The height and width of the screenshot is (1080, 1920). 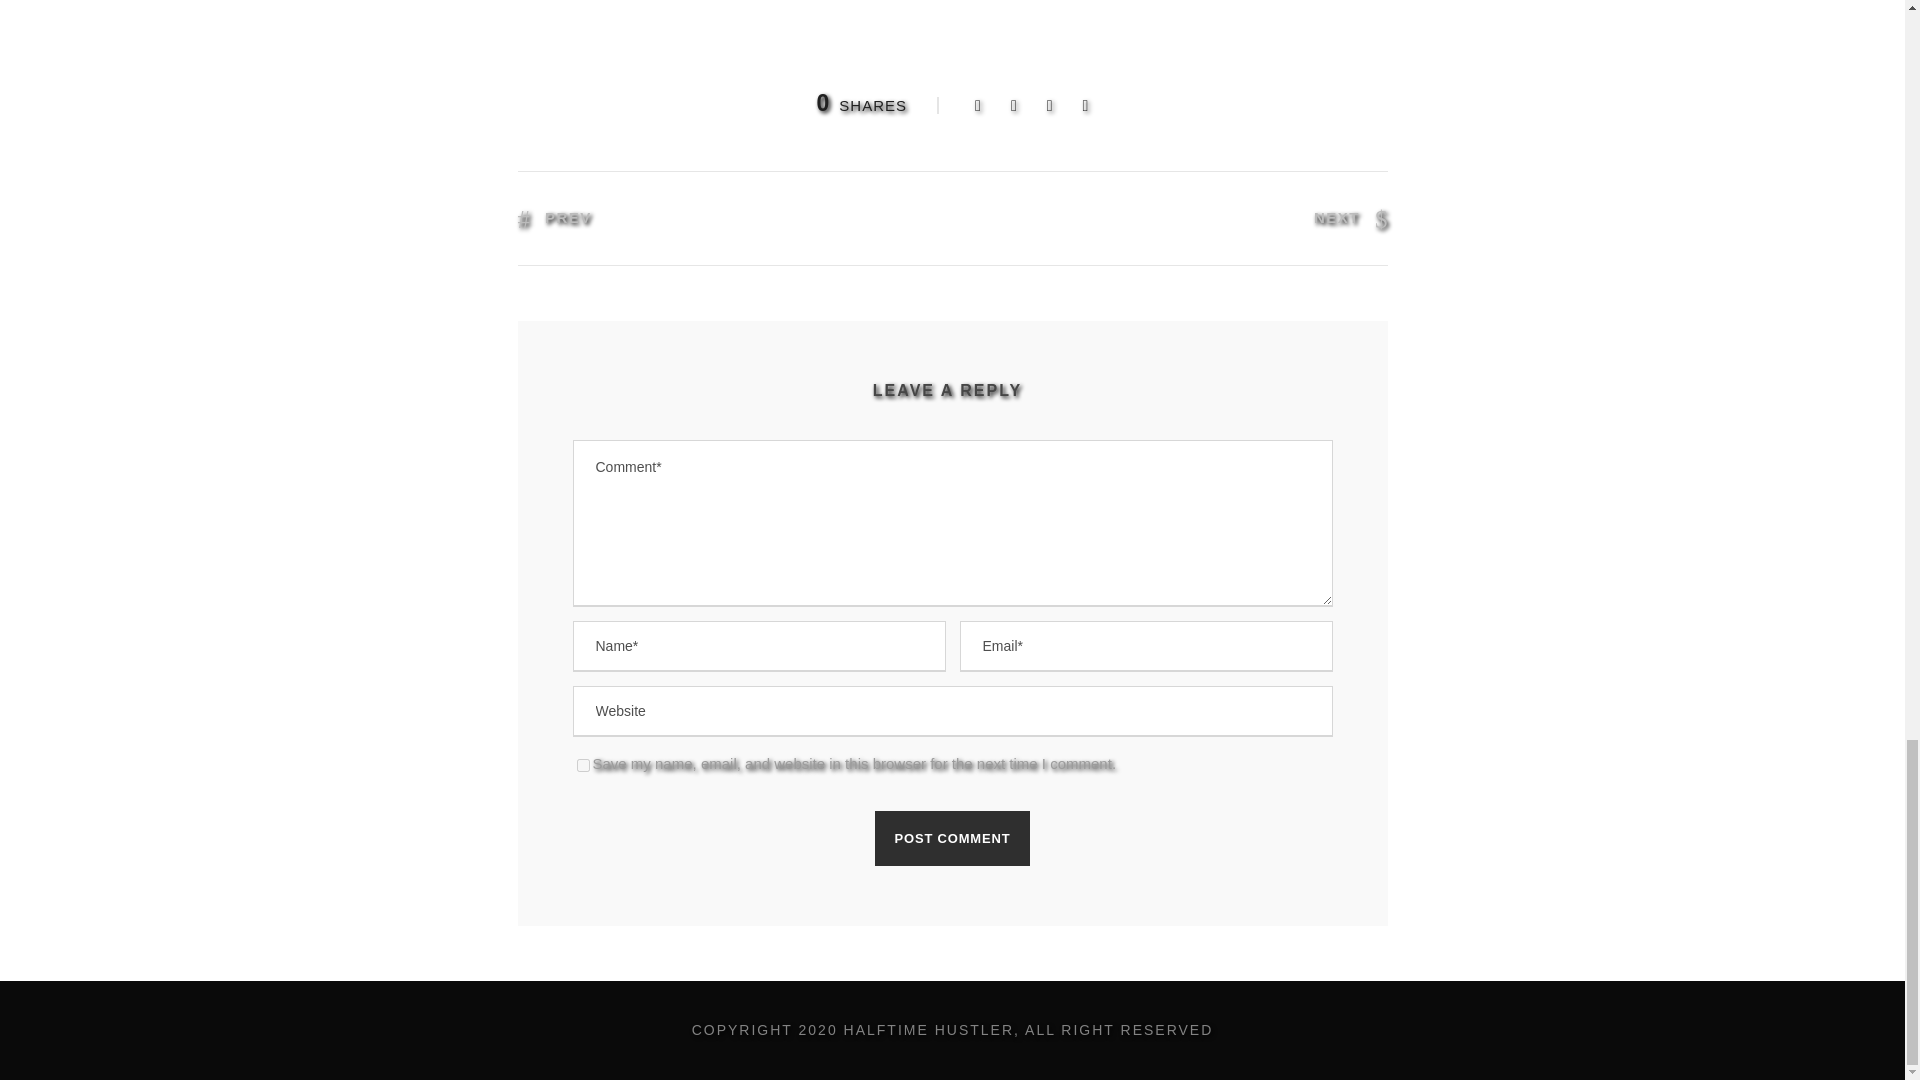 I want to click on Post Comment, so click(x=953, y=838).